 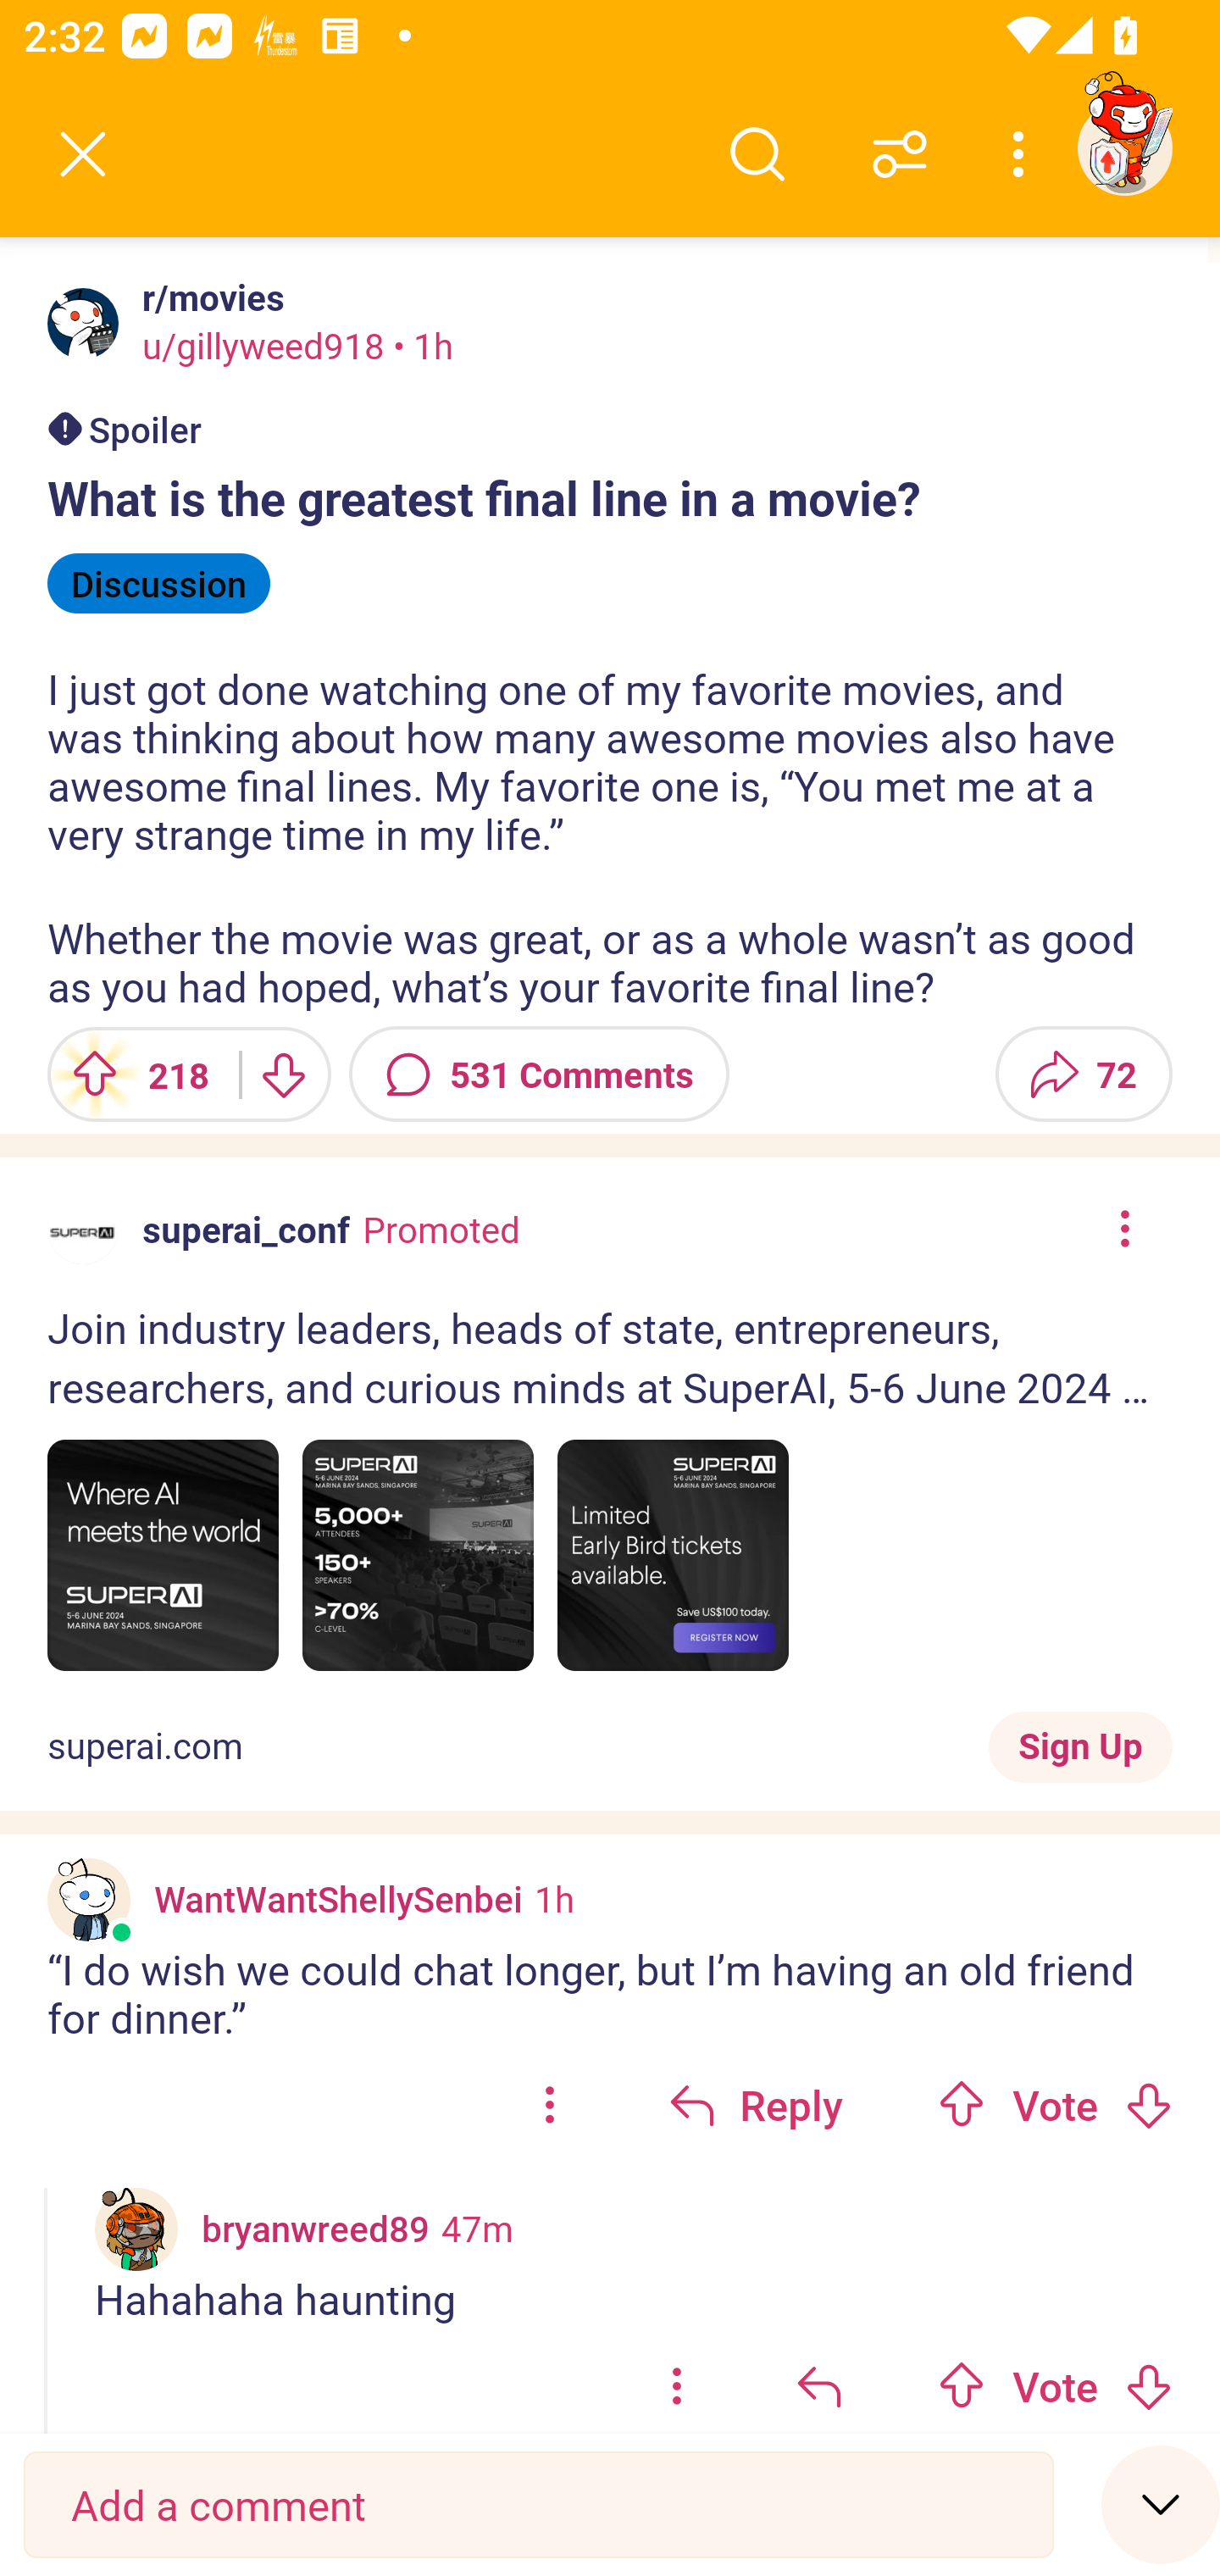 What do you see at coordinates (549, 2104) in the screenshot?
I see `options` at bounding box center [549, 2104].